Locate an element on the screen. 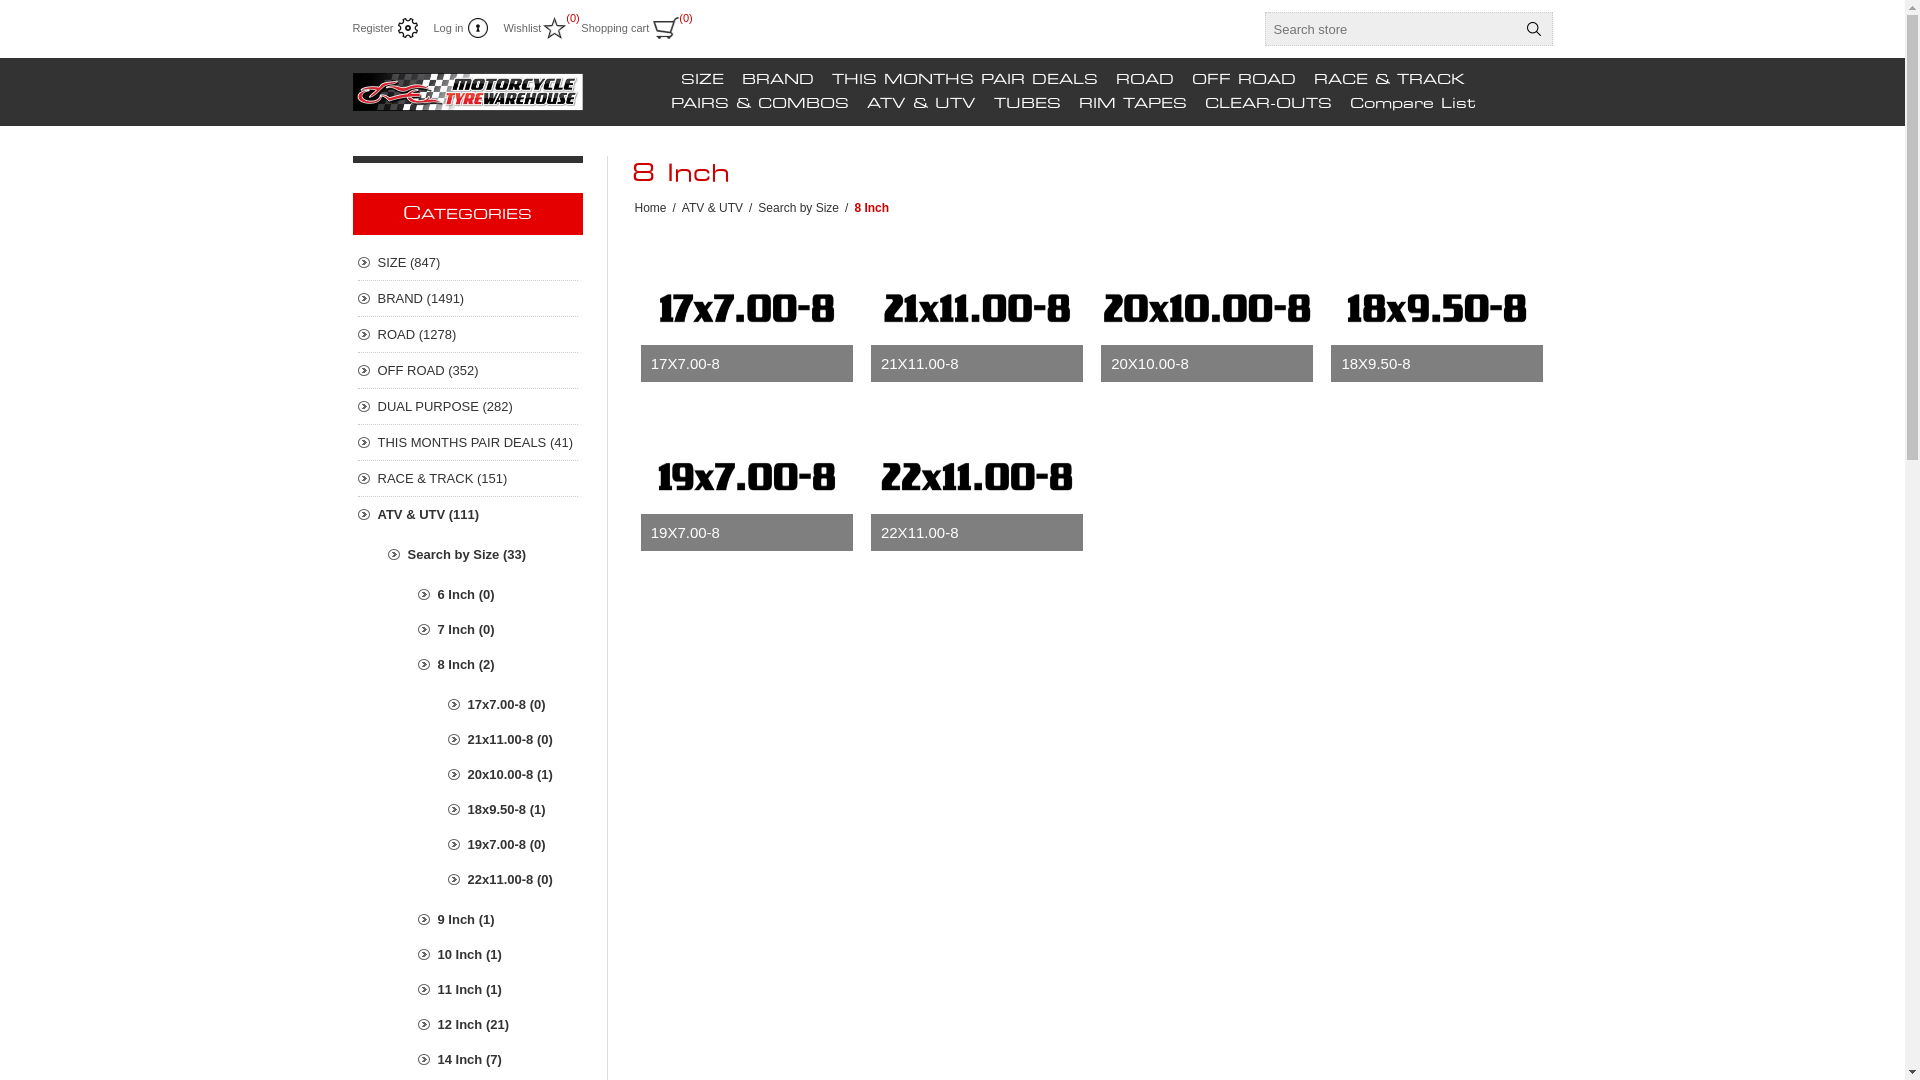 This screenshot has height=1080, width=1920. 22X11.00-8 is located at coordinates (977, 532).